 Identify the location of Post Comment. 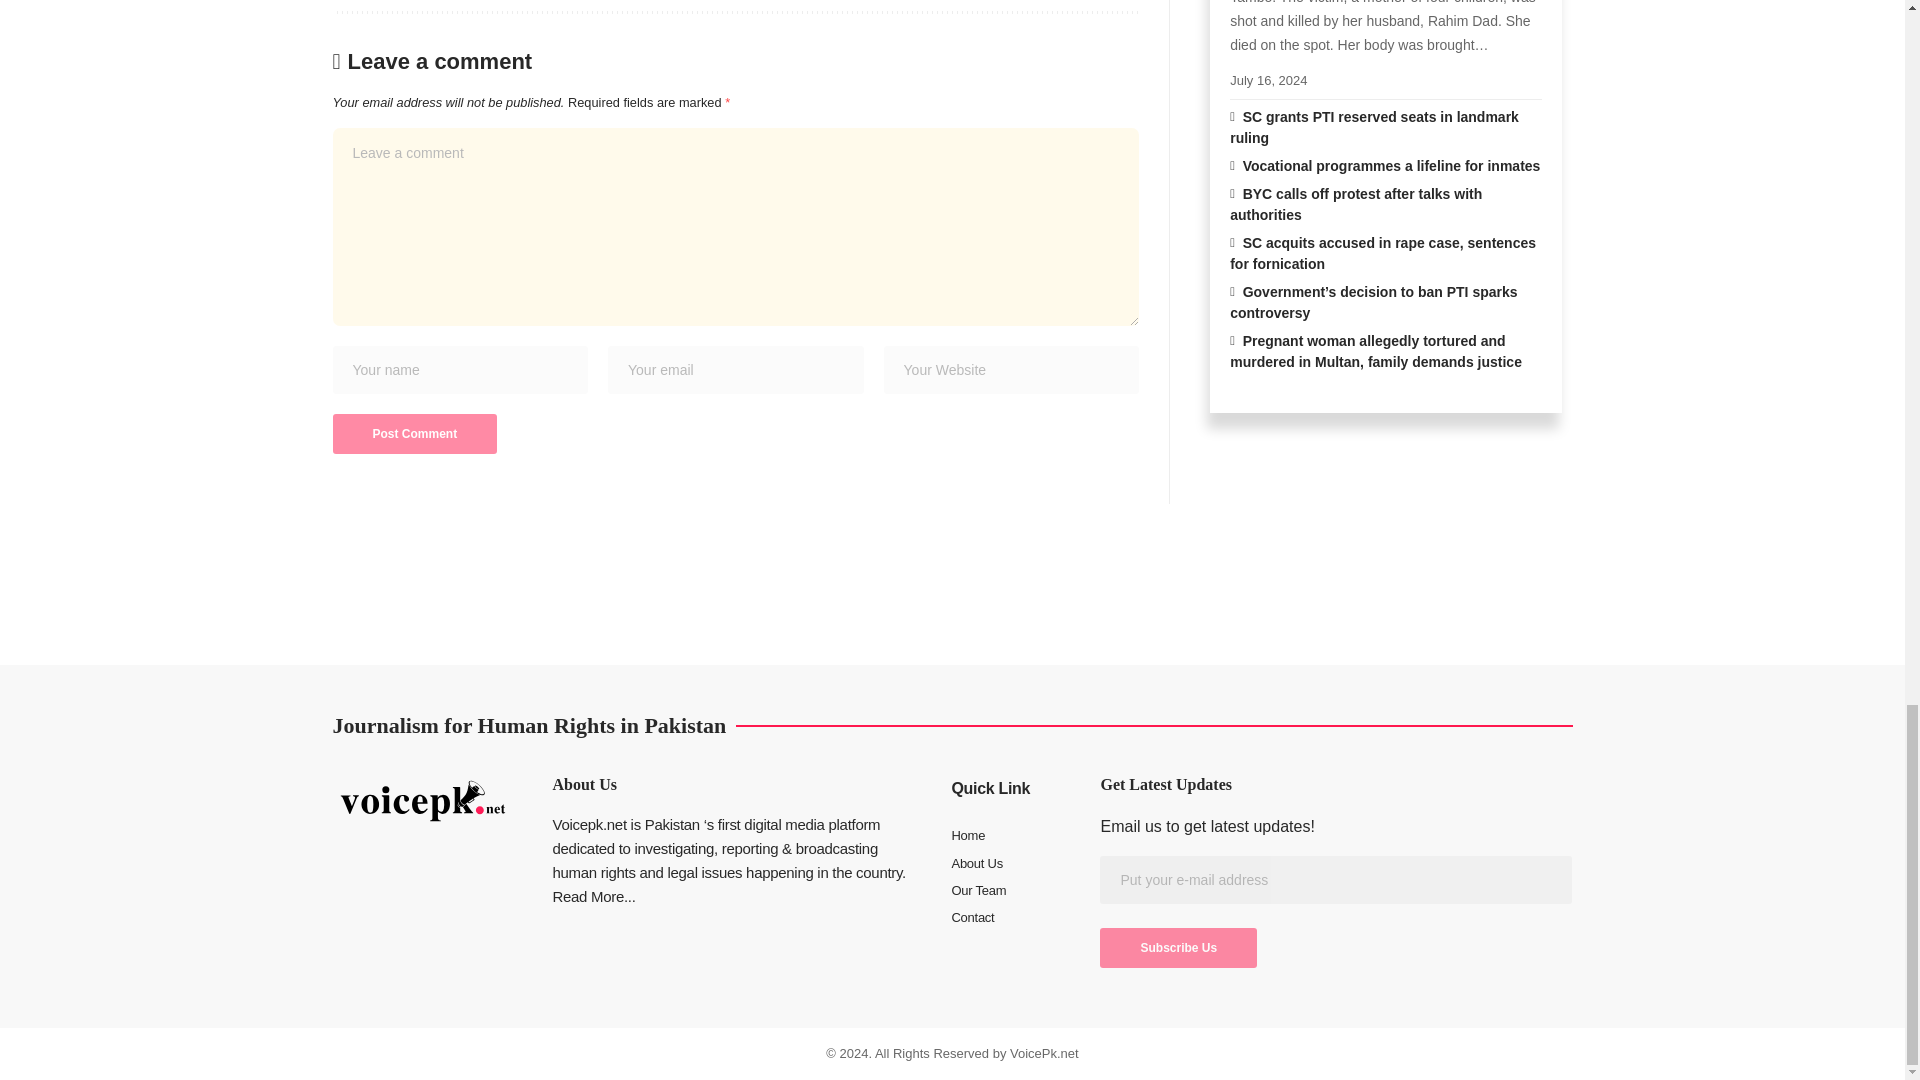
(414, 433).